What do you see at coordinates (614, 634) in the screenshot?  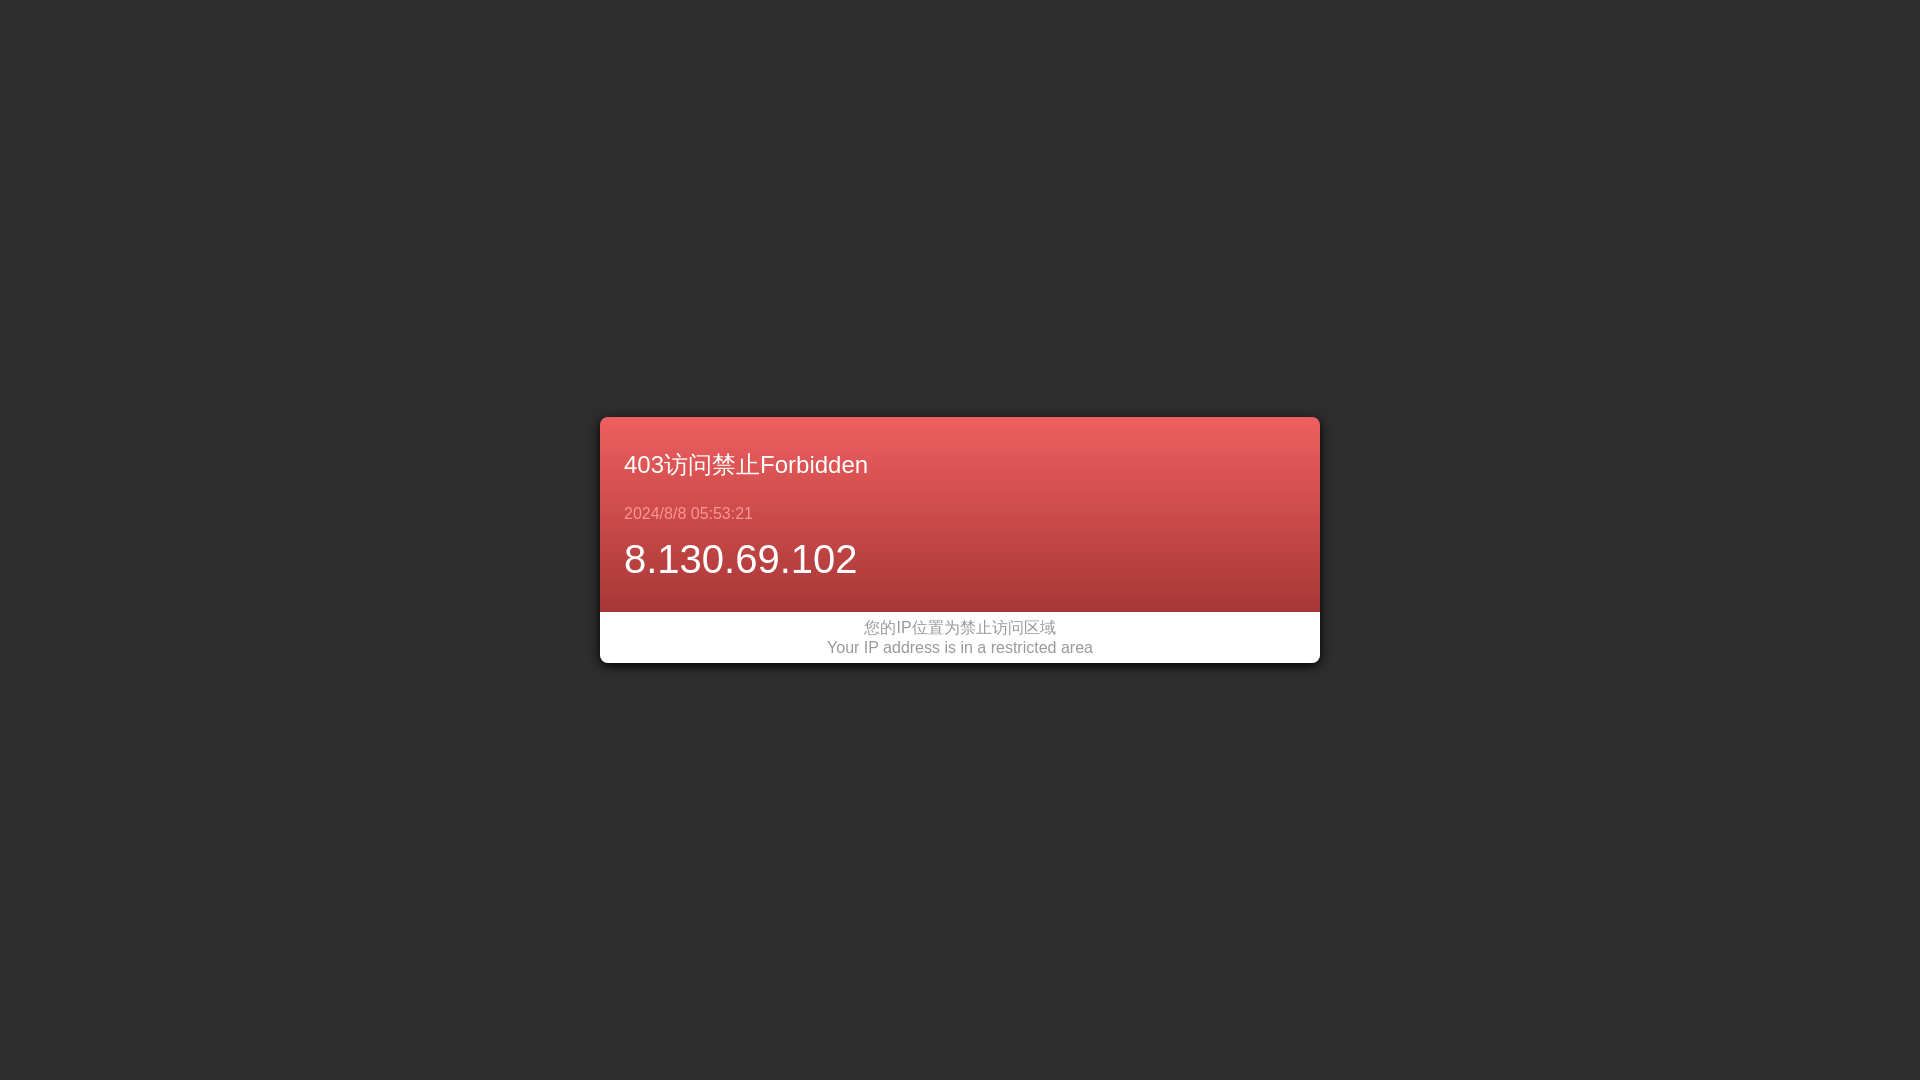 I see `Freemarket receives licence from the Central Bank of Ireland` at bounding box center [614, 634].